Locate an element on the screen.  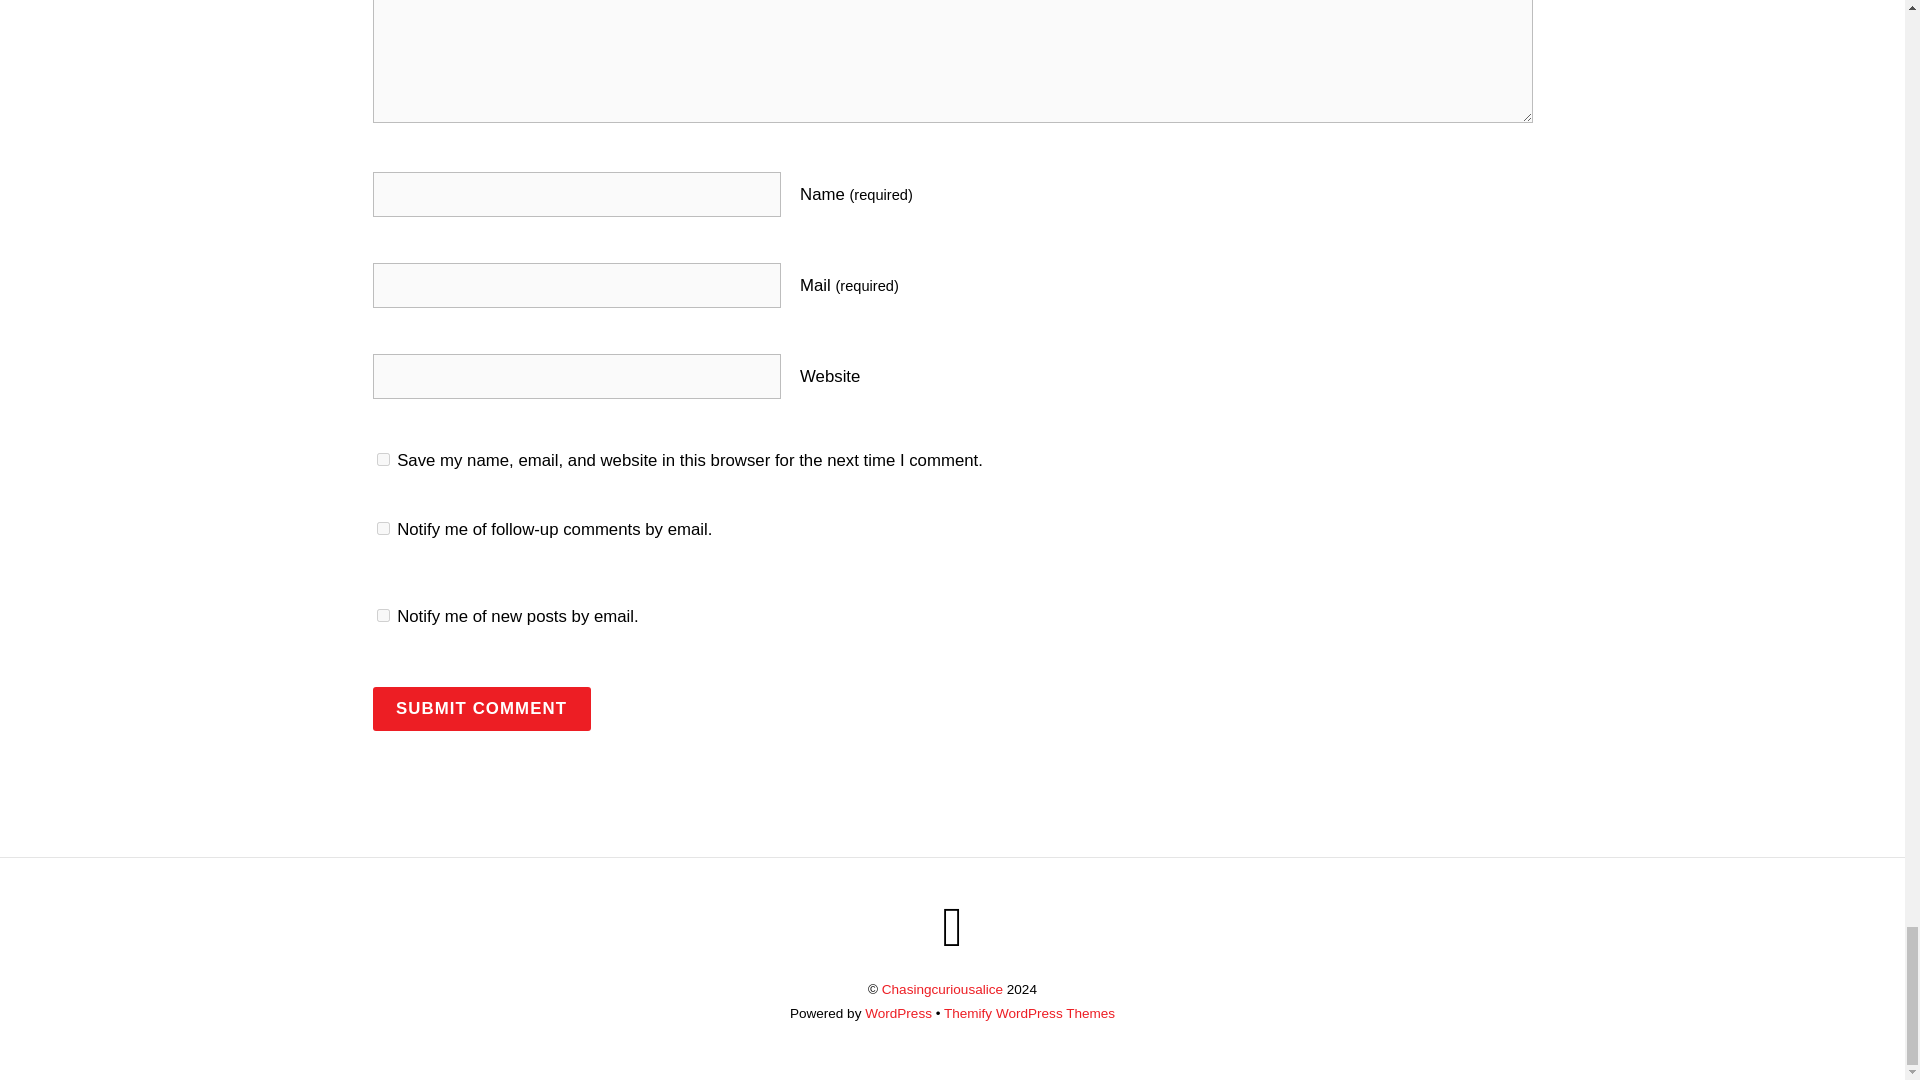
Themify WordPress Themes is located at coordinates (1030, 1012).